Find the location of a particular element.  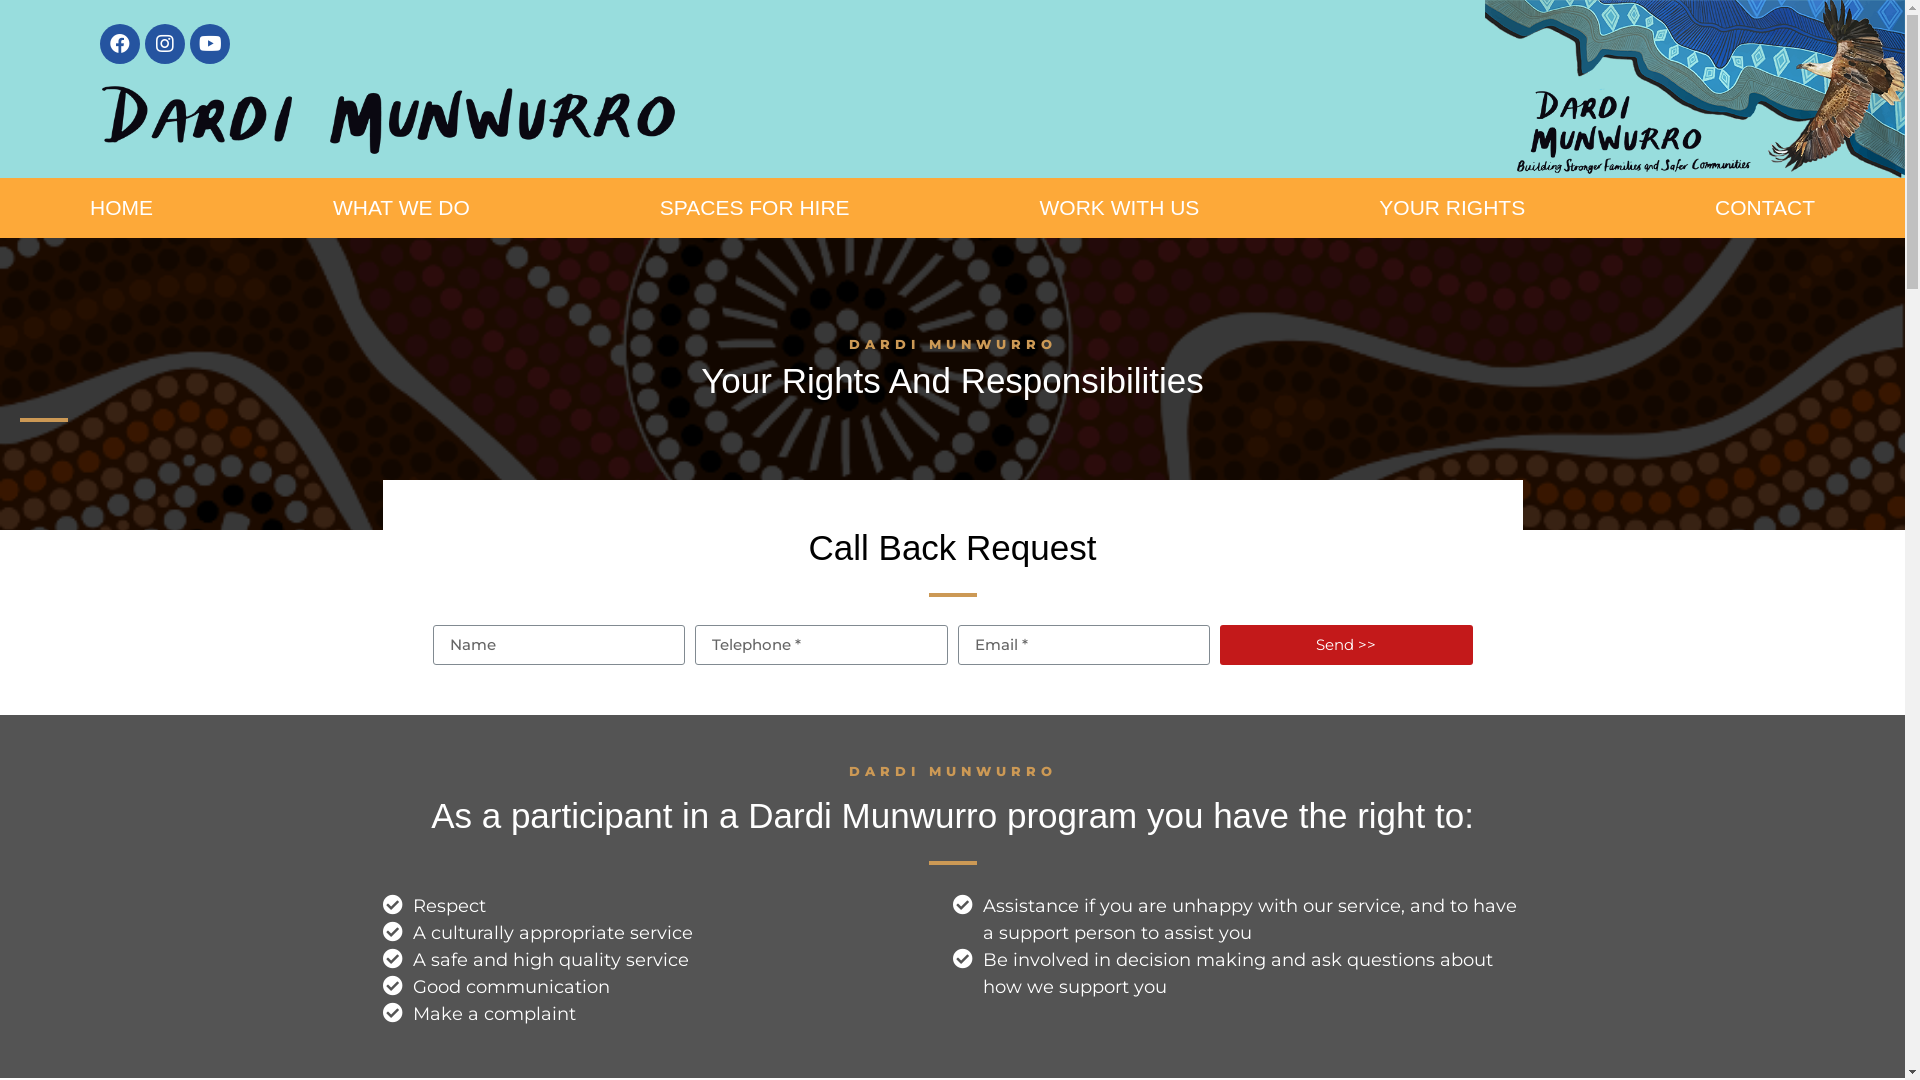

Send >> is located at coordinates (1346, 645).